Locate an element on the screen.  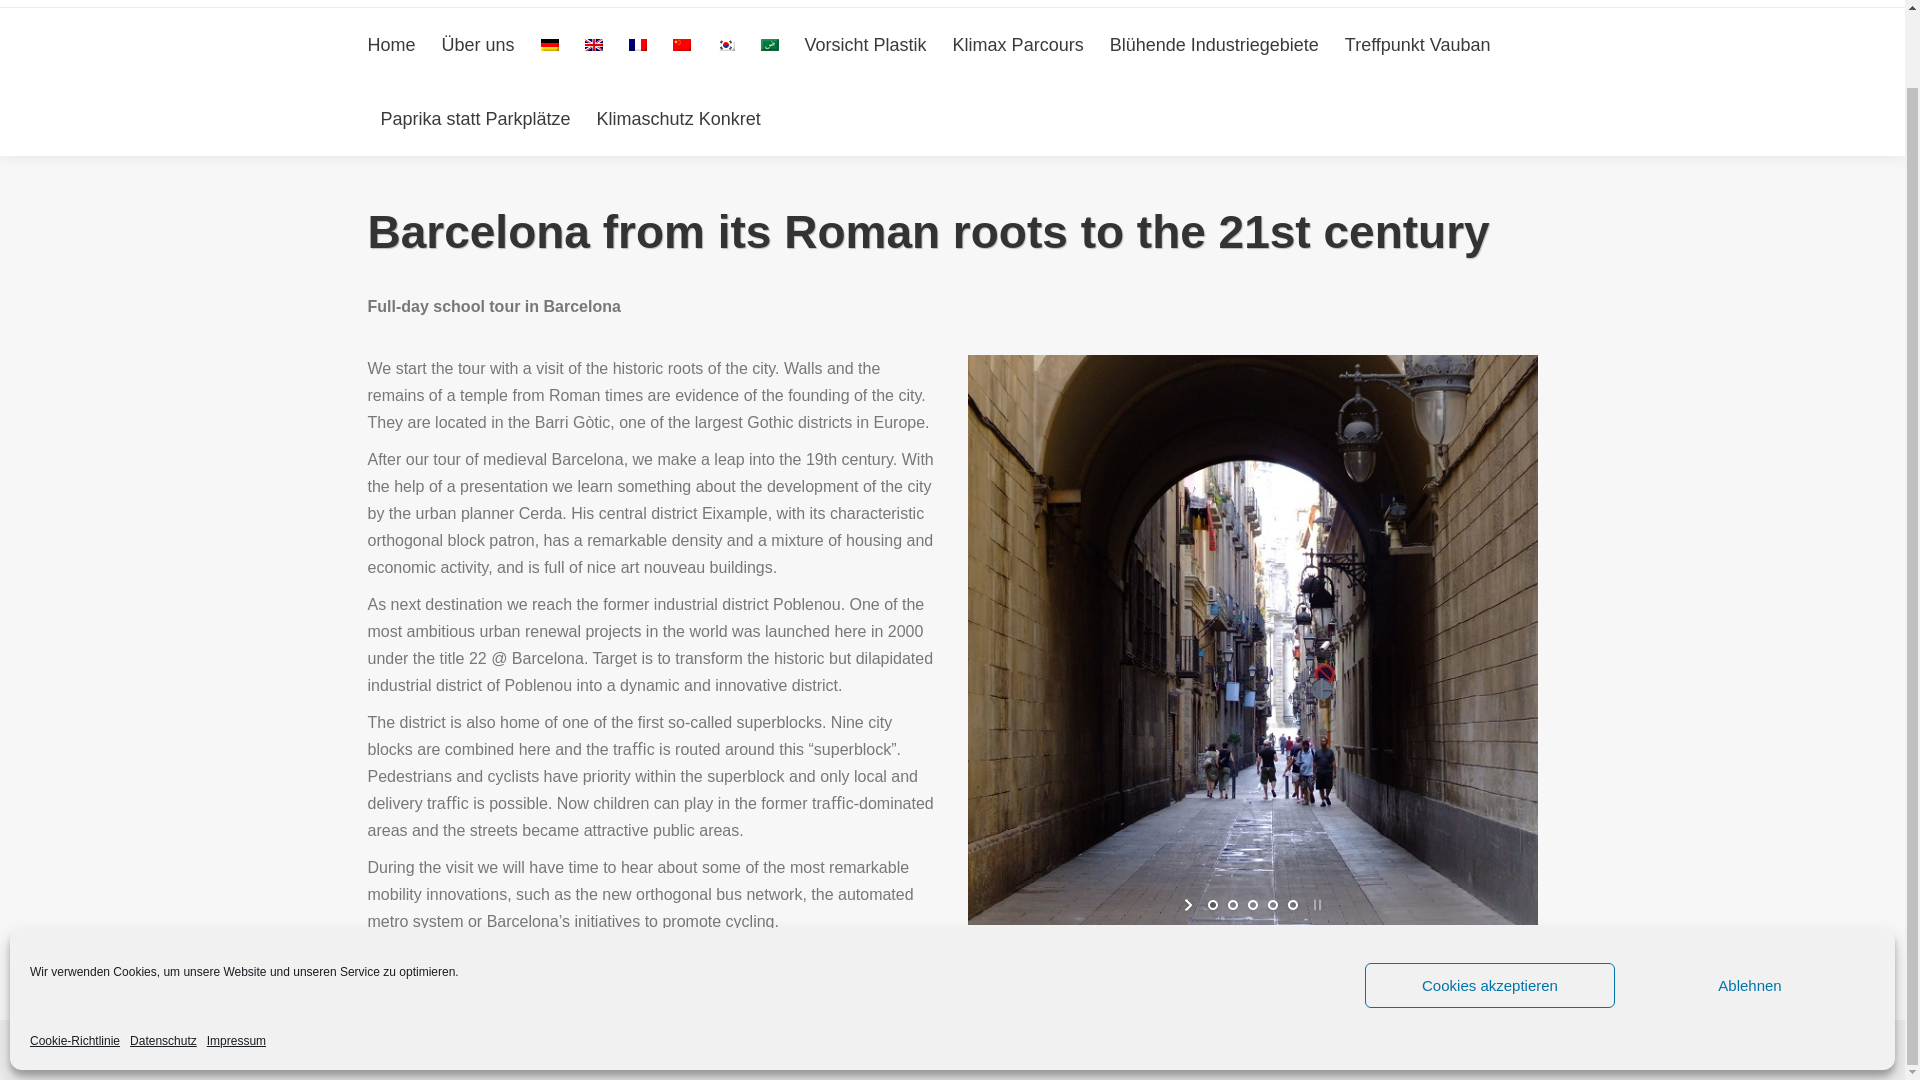
Klimaschutz Konkret is located at coordinates (678, 118).